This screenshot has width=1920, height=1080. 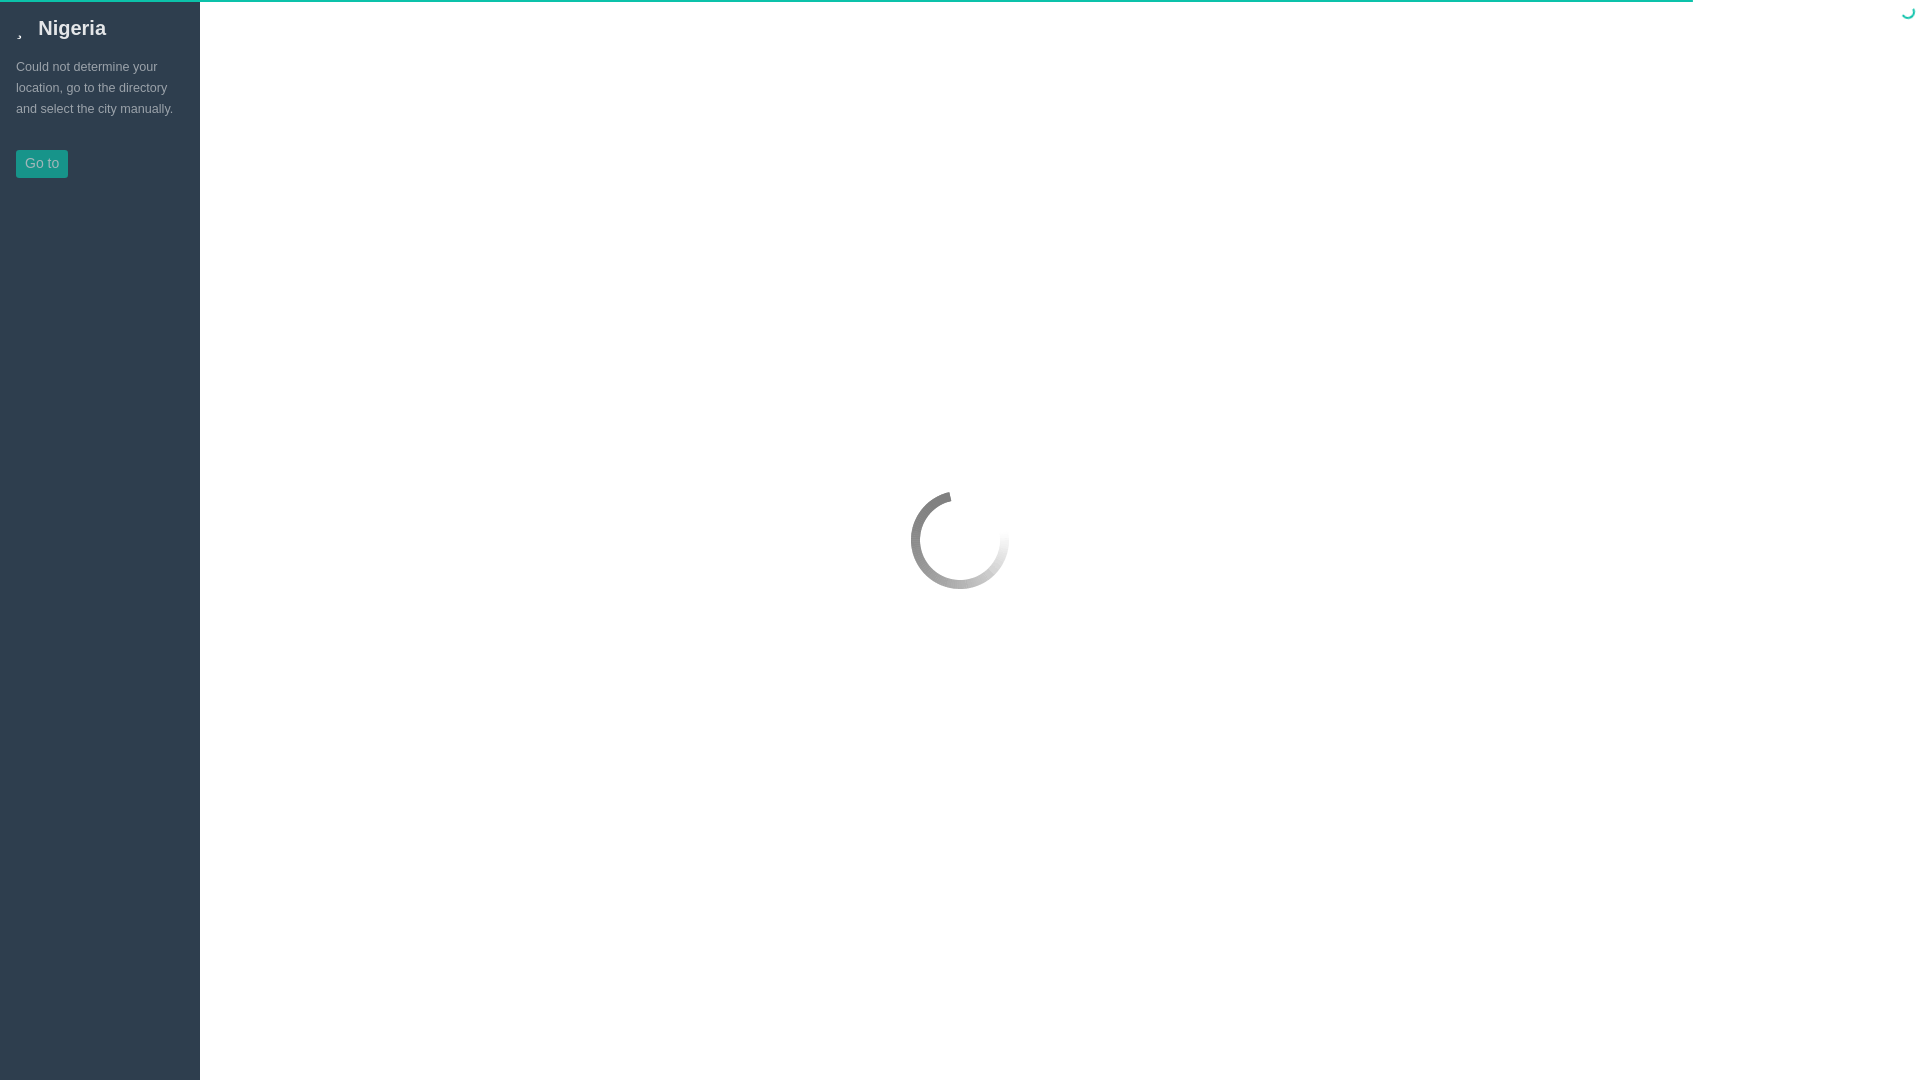 What do you see at coordinates (256, 1070) in the screenshot?
I see `Privacy Policy` at bounding box center [256, 1070].